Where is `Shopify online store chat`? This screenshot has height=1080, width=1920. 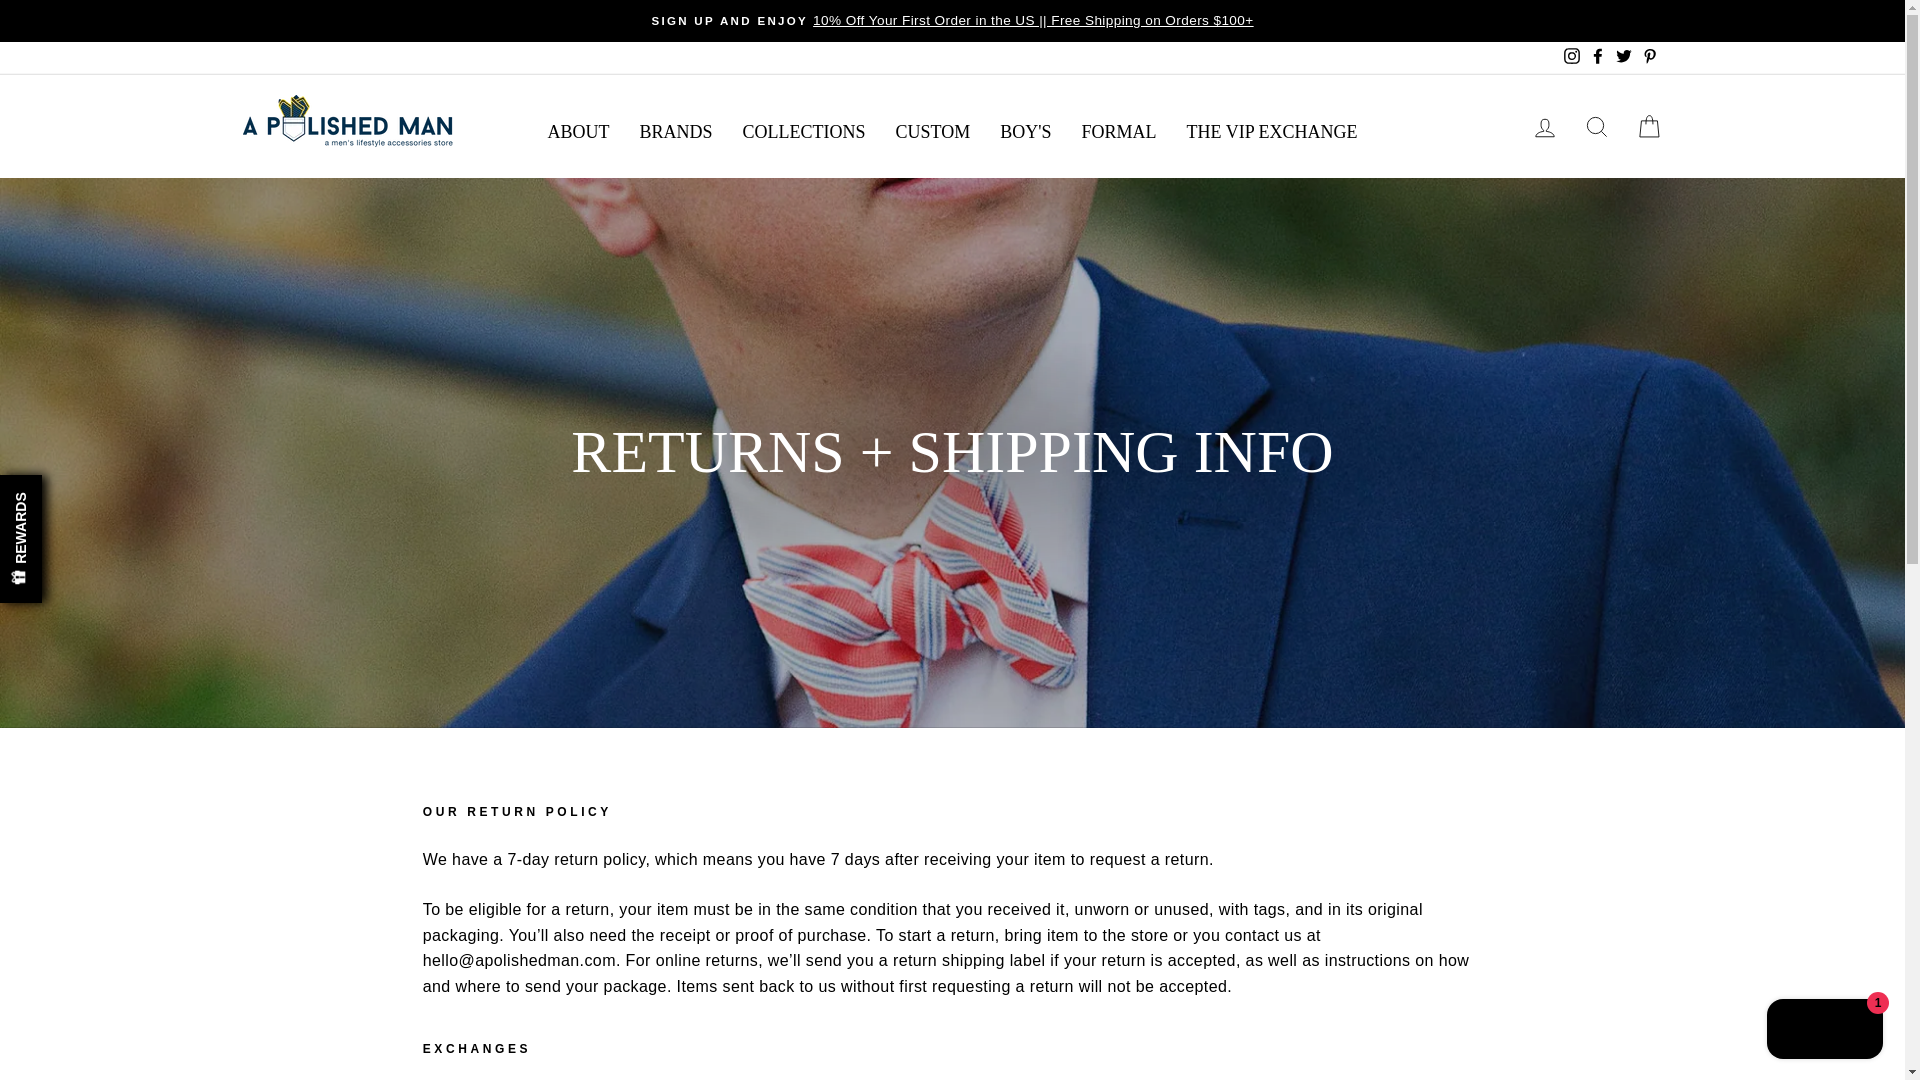 Shopify online store chat is located at coordinates (1824, 1031).